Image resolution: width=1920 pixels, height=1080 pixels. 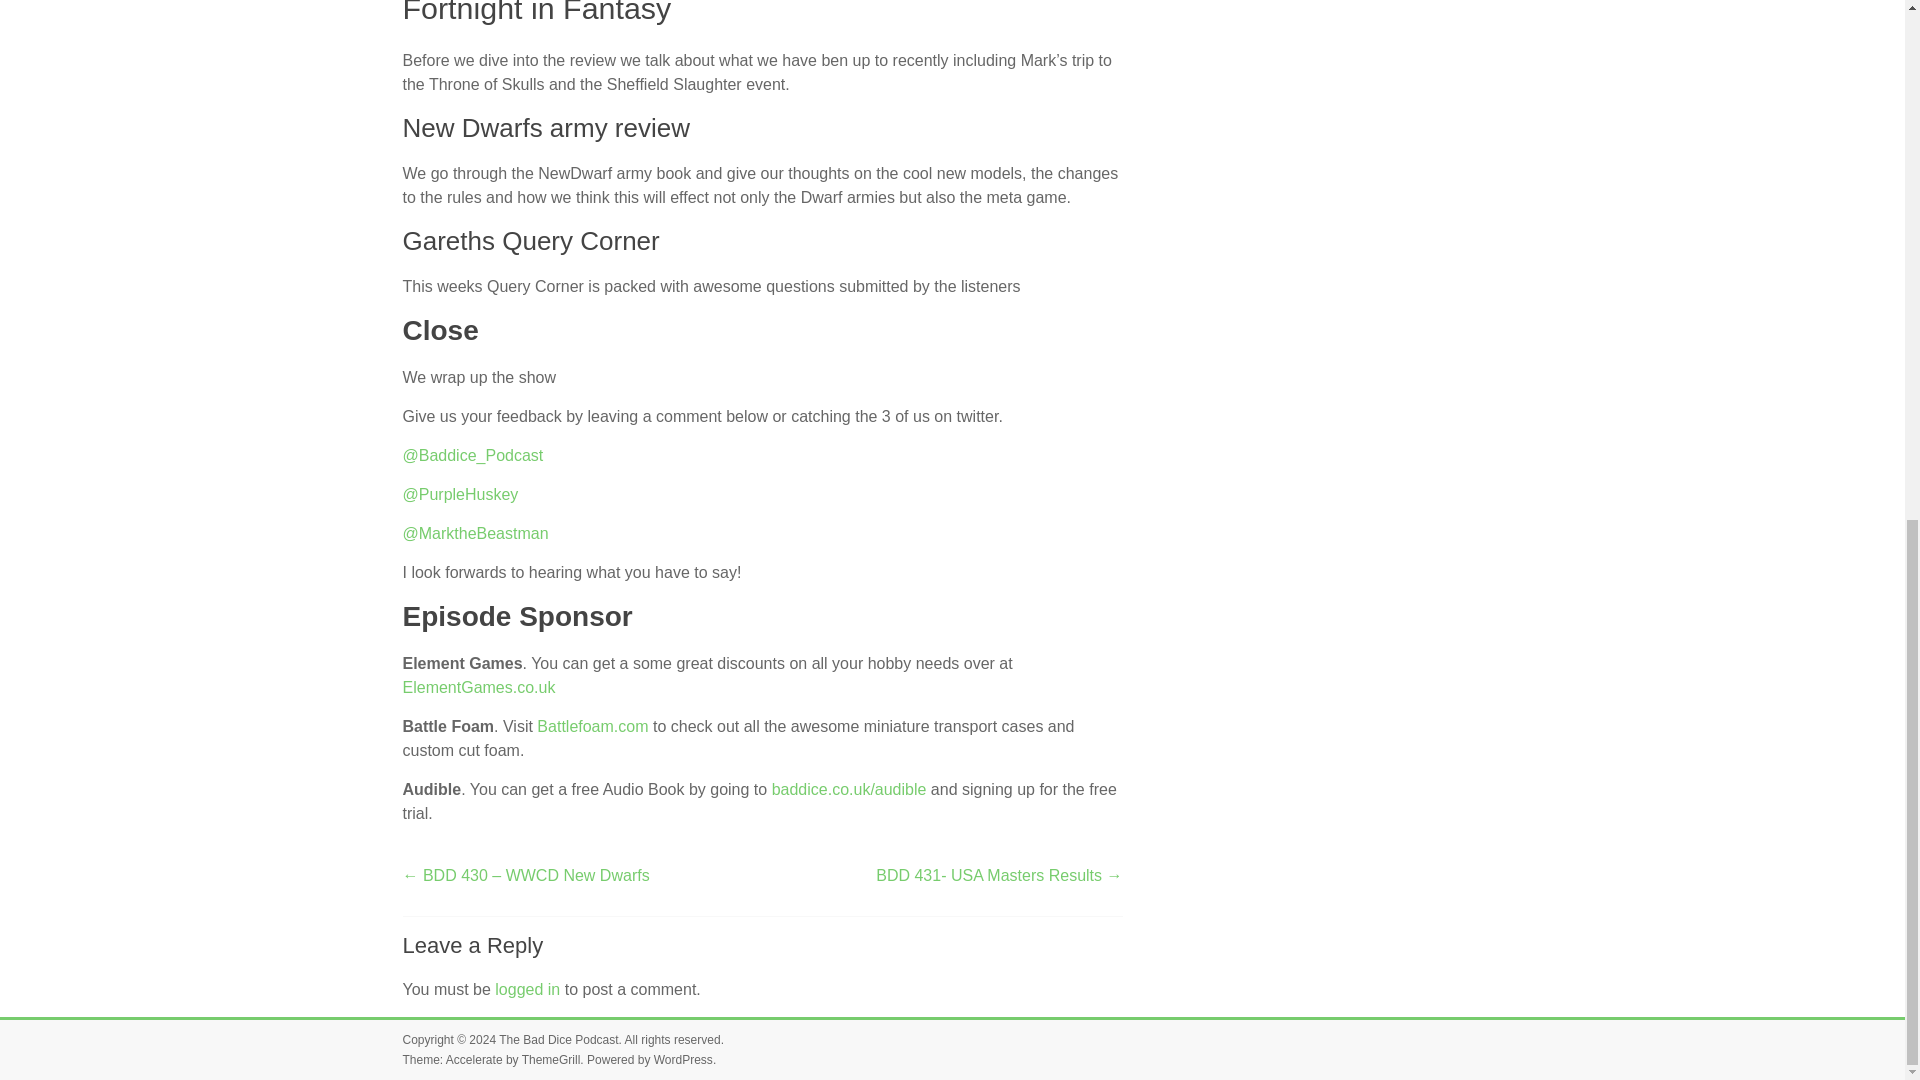 What do you see at coordinates (558, 1039) in the screenshot?
I see `The Bad Dice Podcast` at bounding box center [558, 1039].